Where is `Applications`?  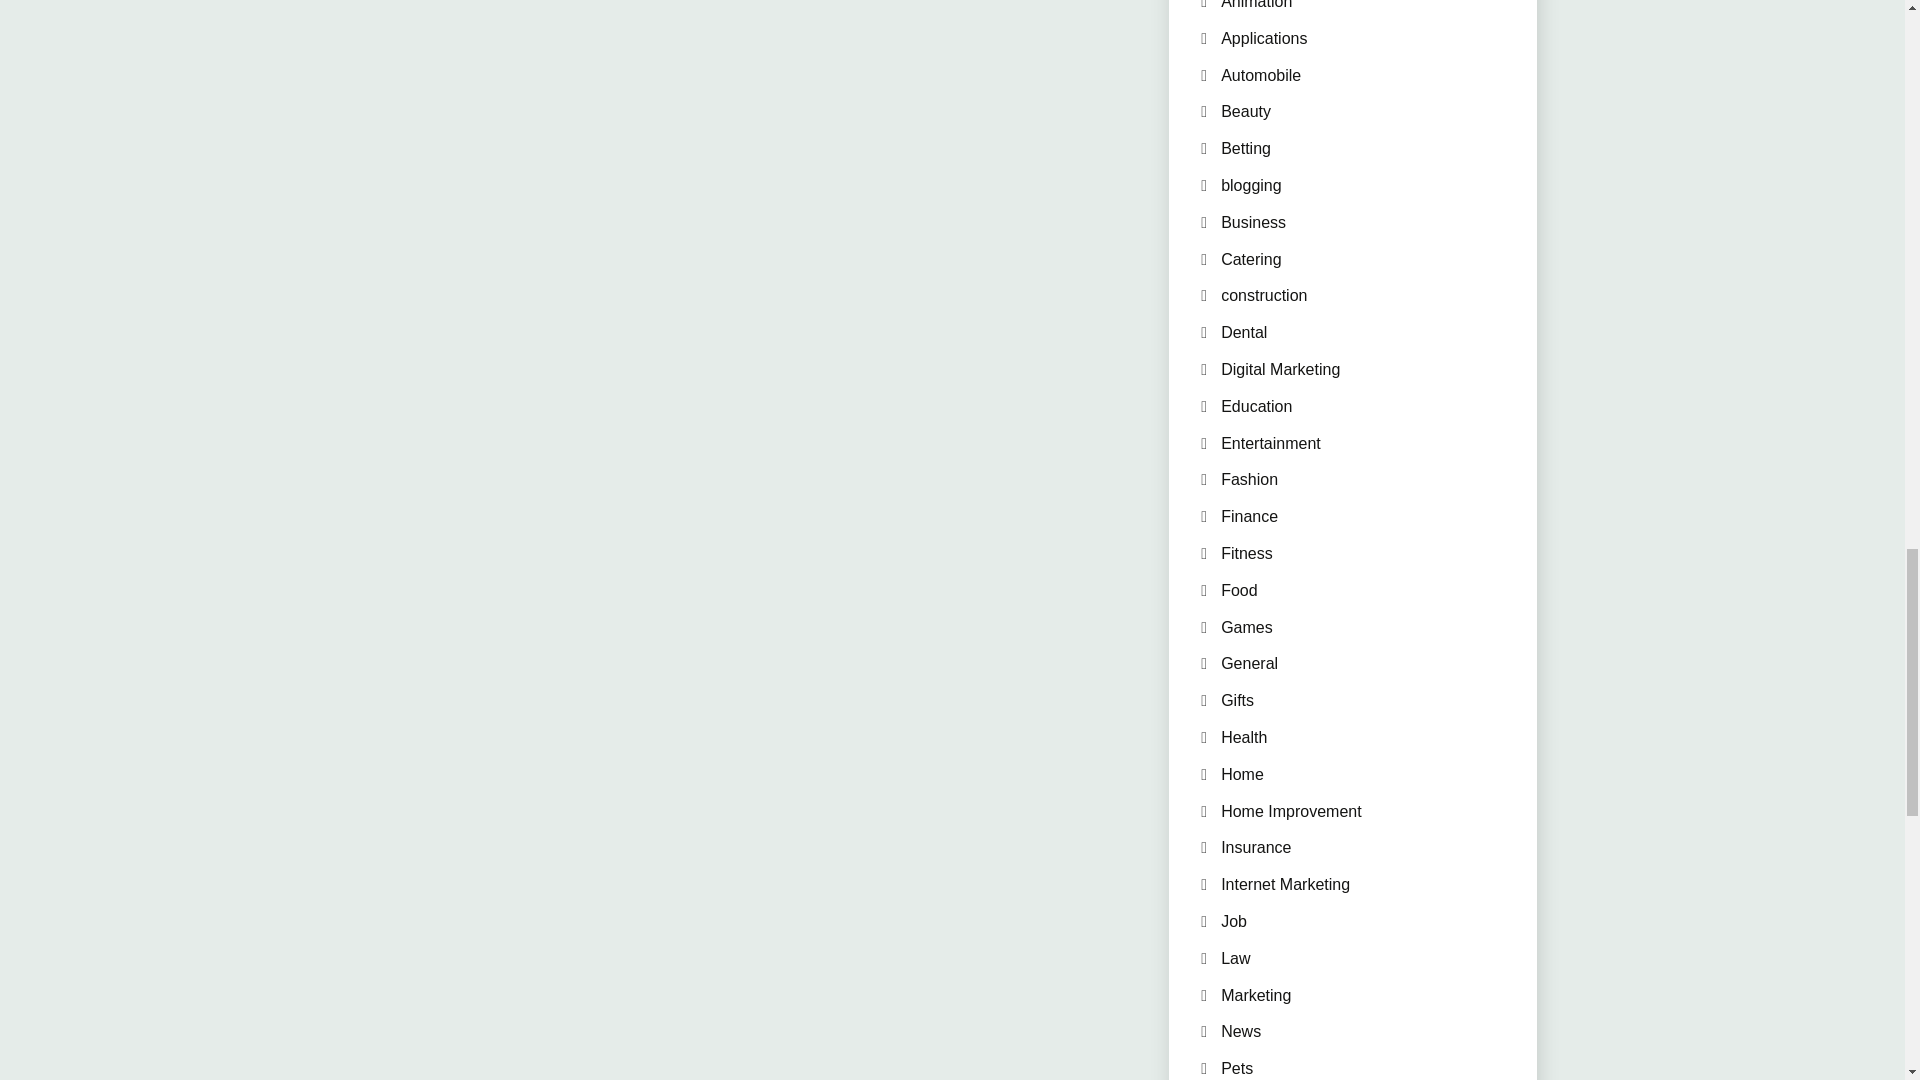
Applications is located at coordinates (1264, 38).